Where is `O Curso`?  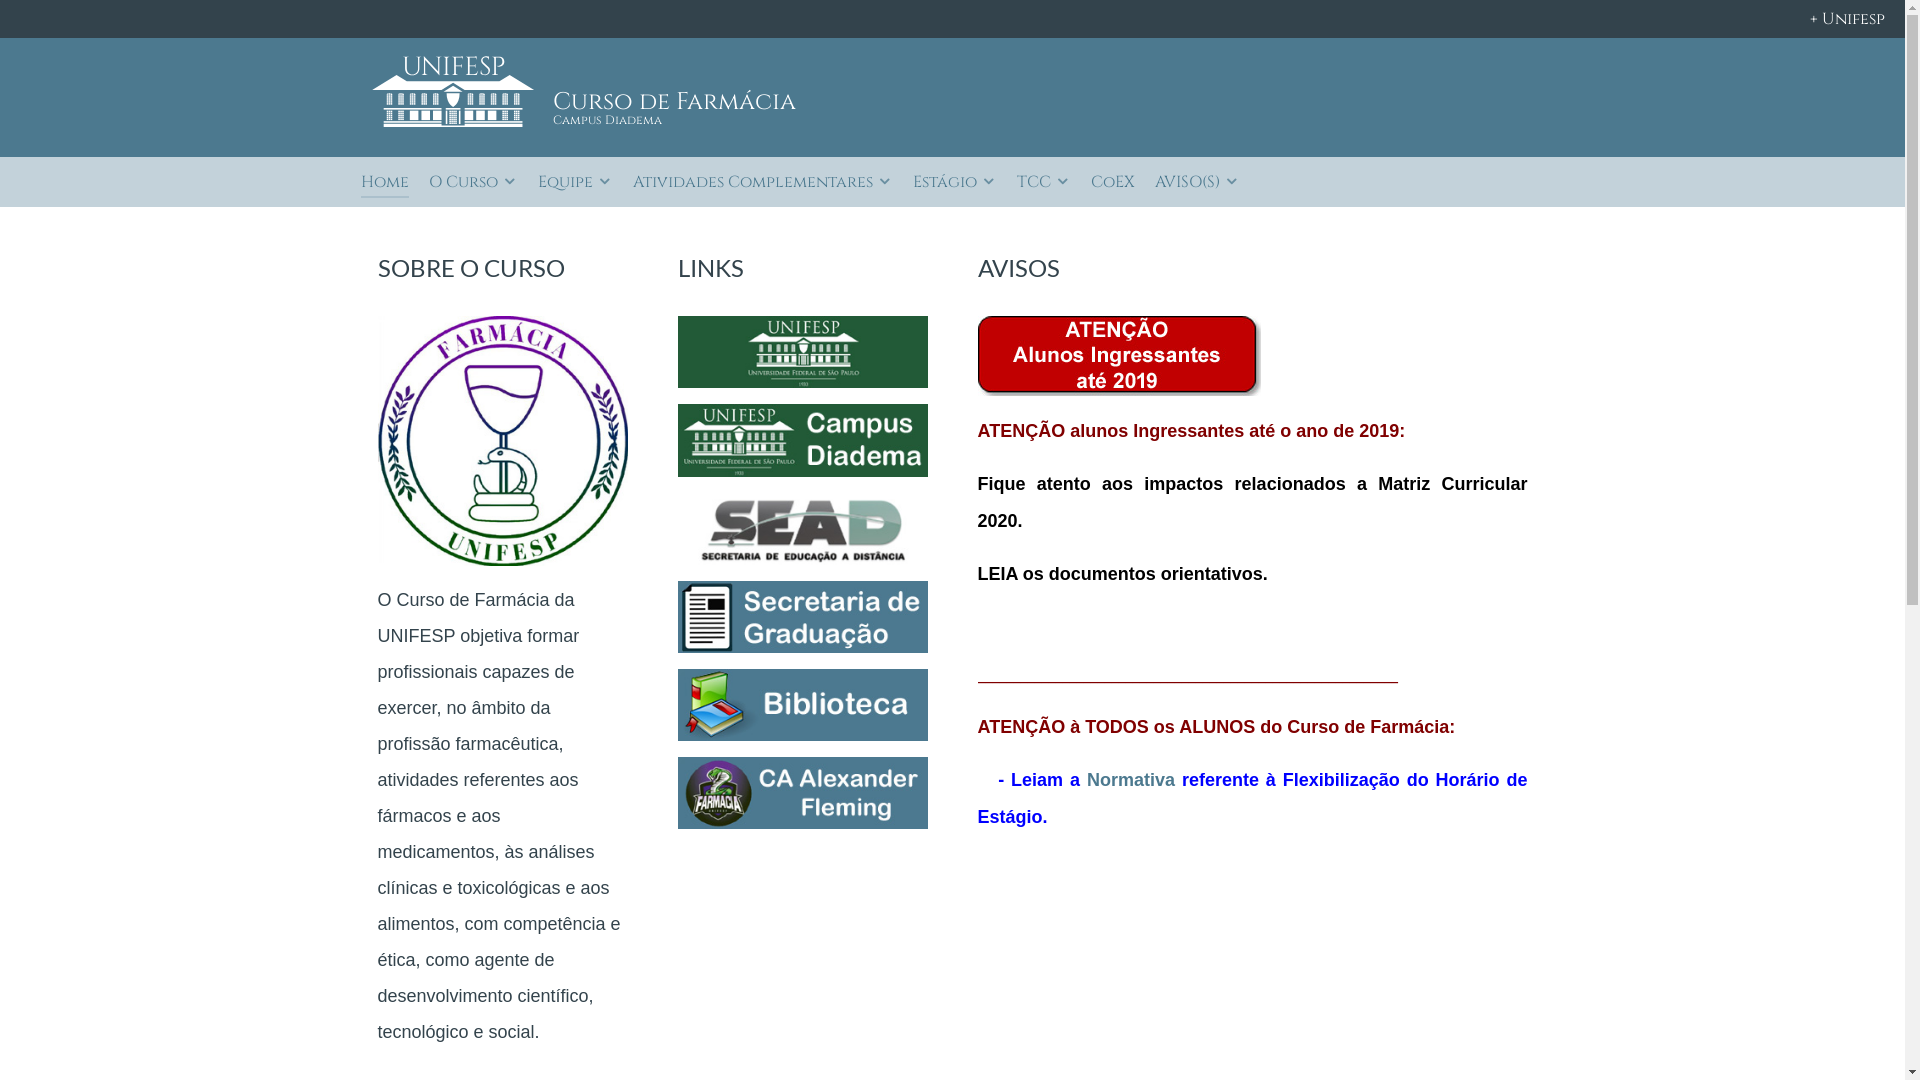
O Curso is located at coordinates (472, 184).